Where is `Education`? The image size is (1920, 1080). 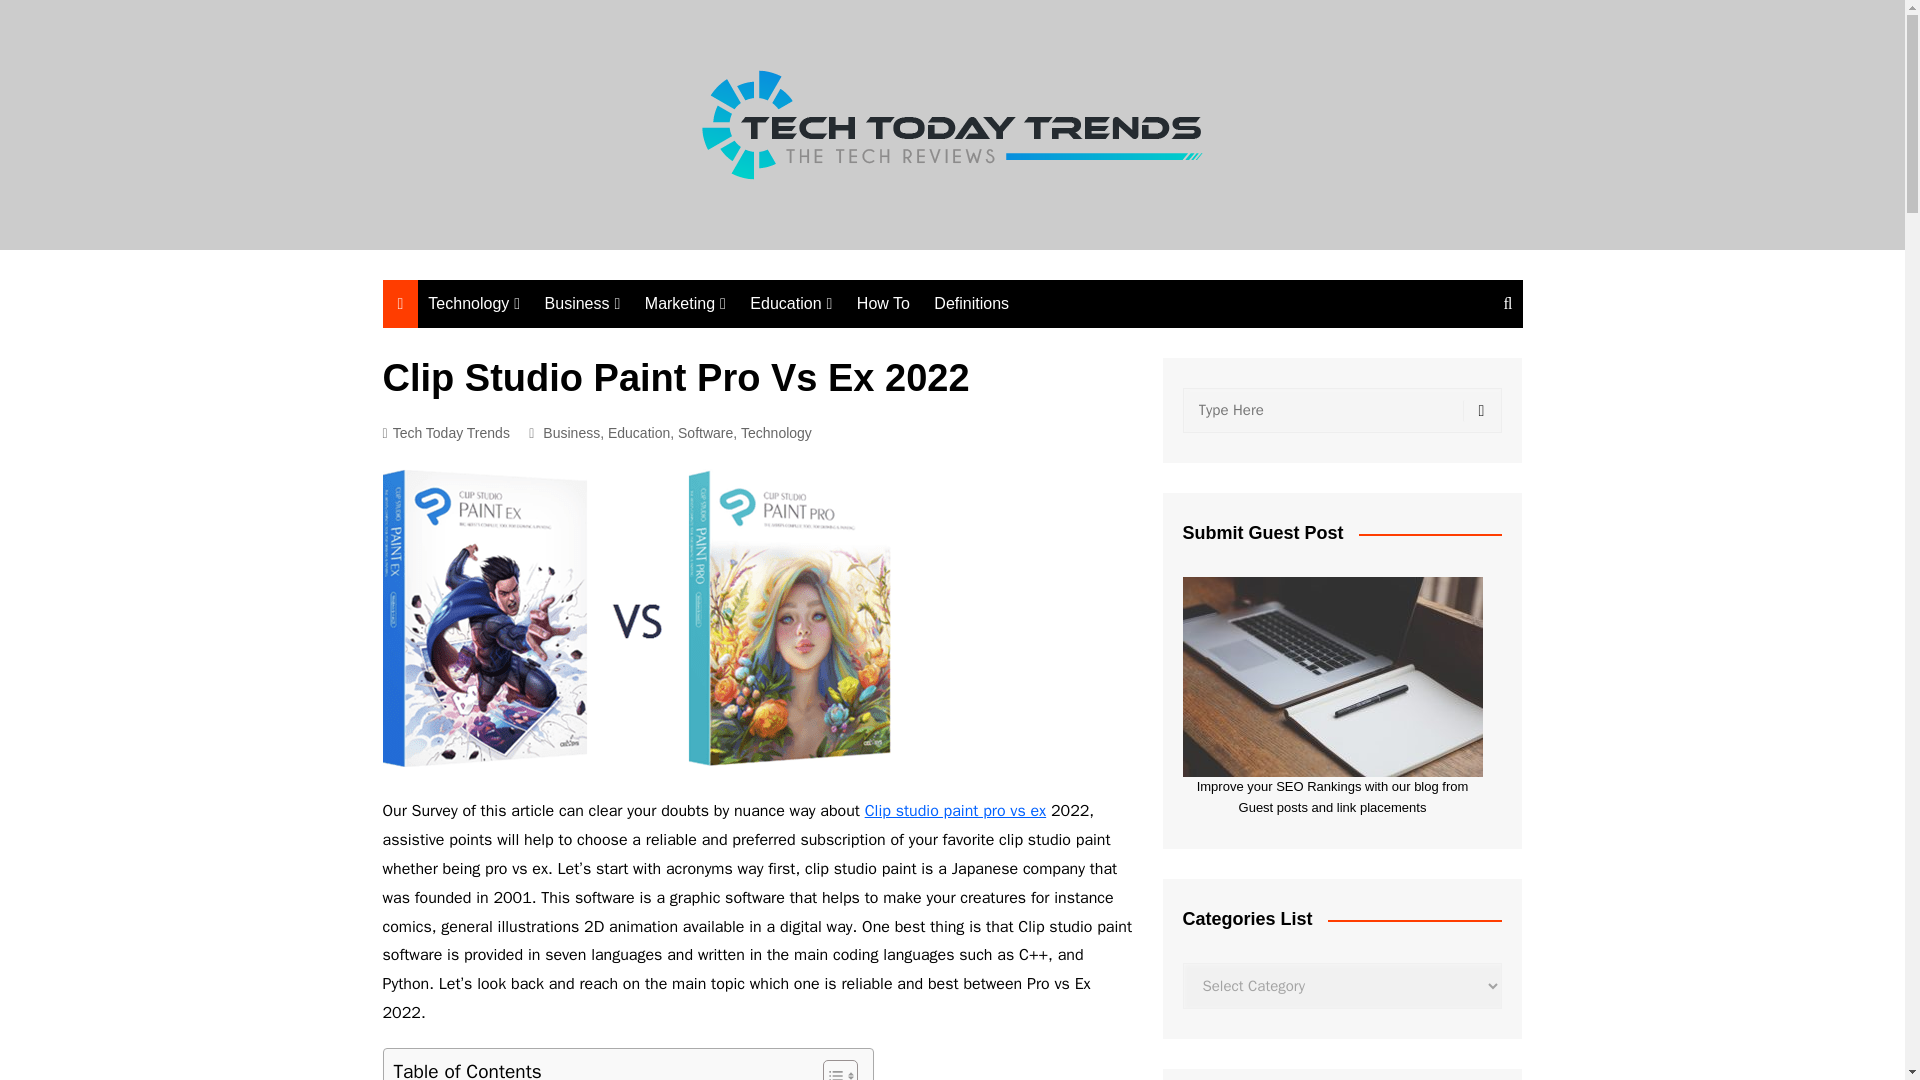 Education is located at coordinates (790, 304).